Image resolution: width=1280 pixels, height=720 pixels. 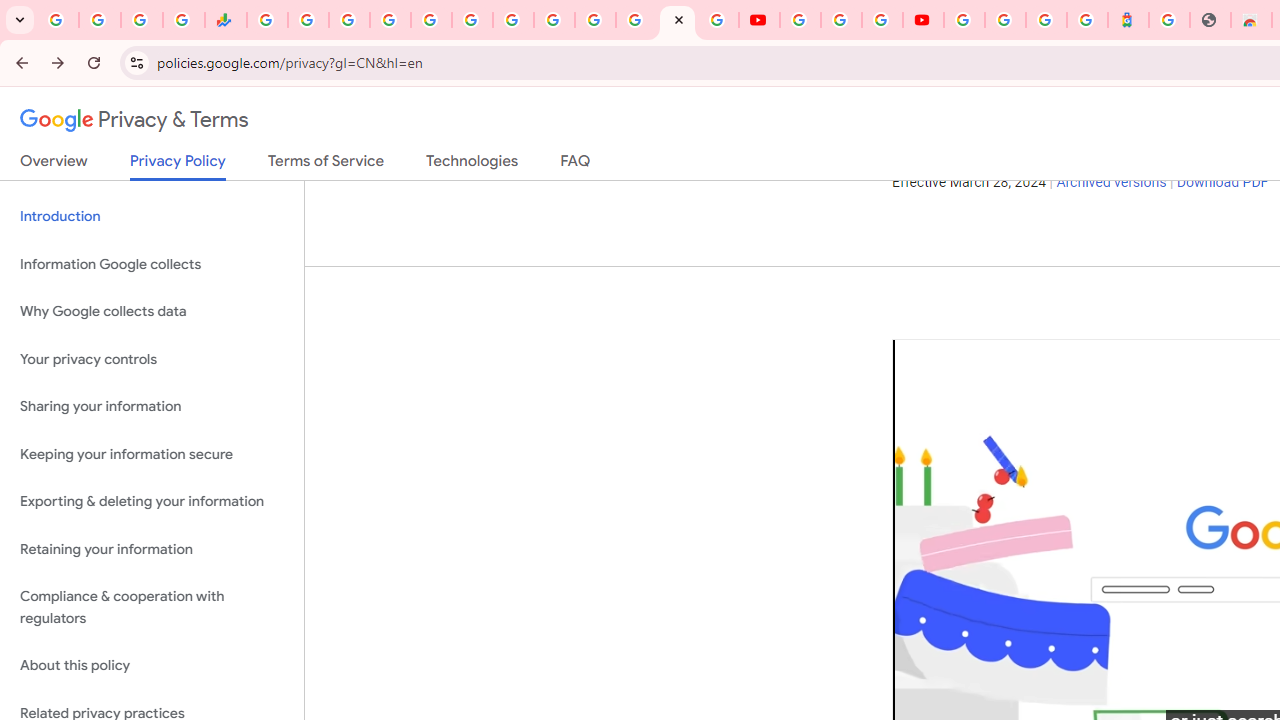 What do you see at coordinates (840, 20) in the screenshot?
I see `Google Account Help` at bounding box center [840, 20].